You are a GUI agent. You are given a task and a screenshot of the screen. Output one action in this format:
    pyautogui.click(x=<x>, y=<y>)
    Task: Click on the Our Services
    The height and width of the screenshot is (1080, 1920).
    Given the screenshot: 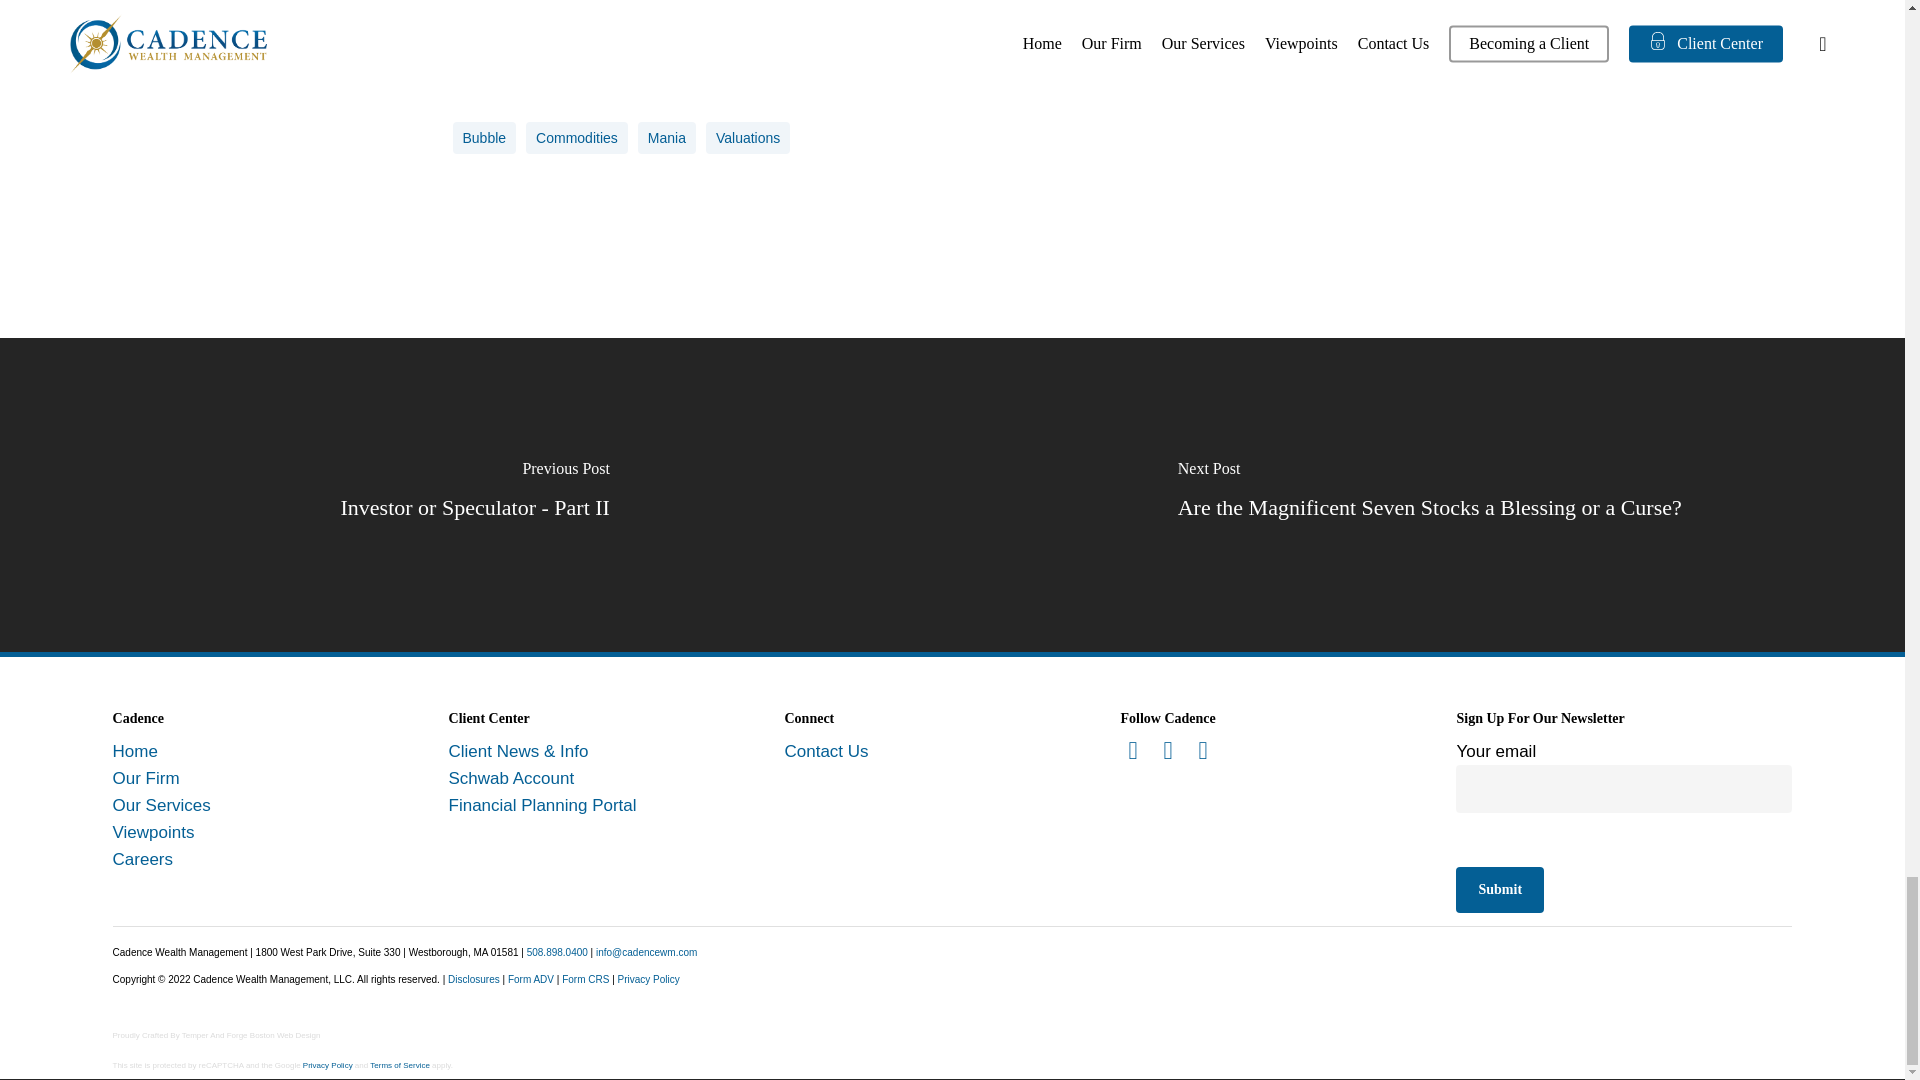 What is the action you would take?
    pyautogui.click(x=162, y=805)
    